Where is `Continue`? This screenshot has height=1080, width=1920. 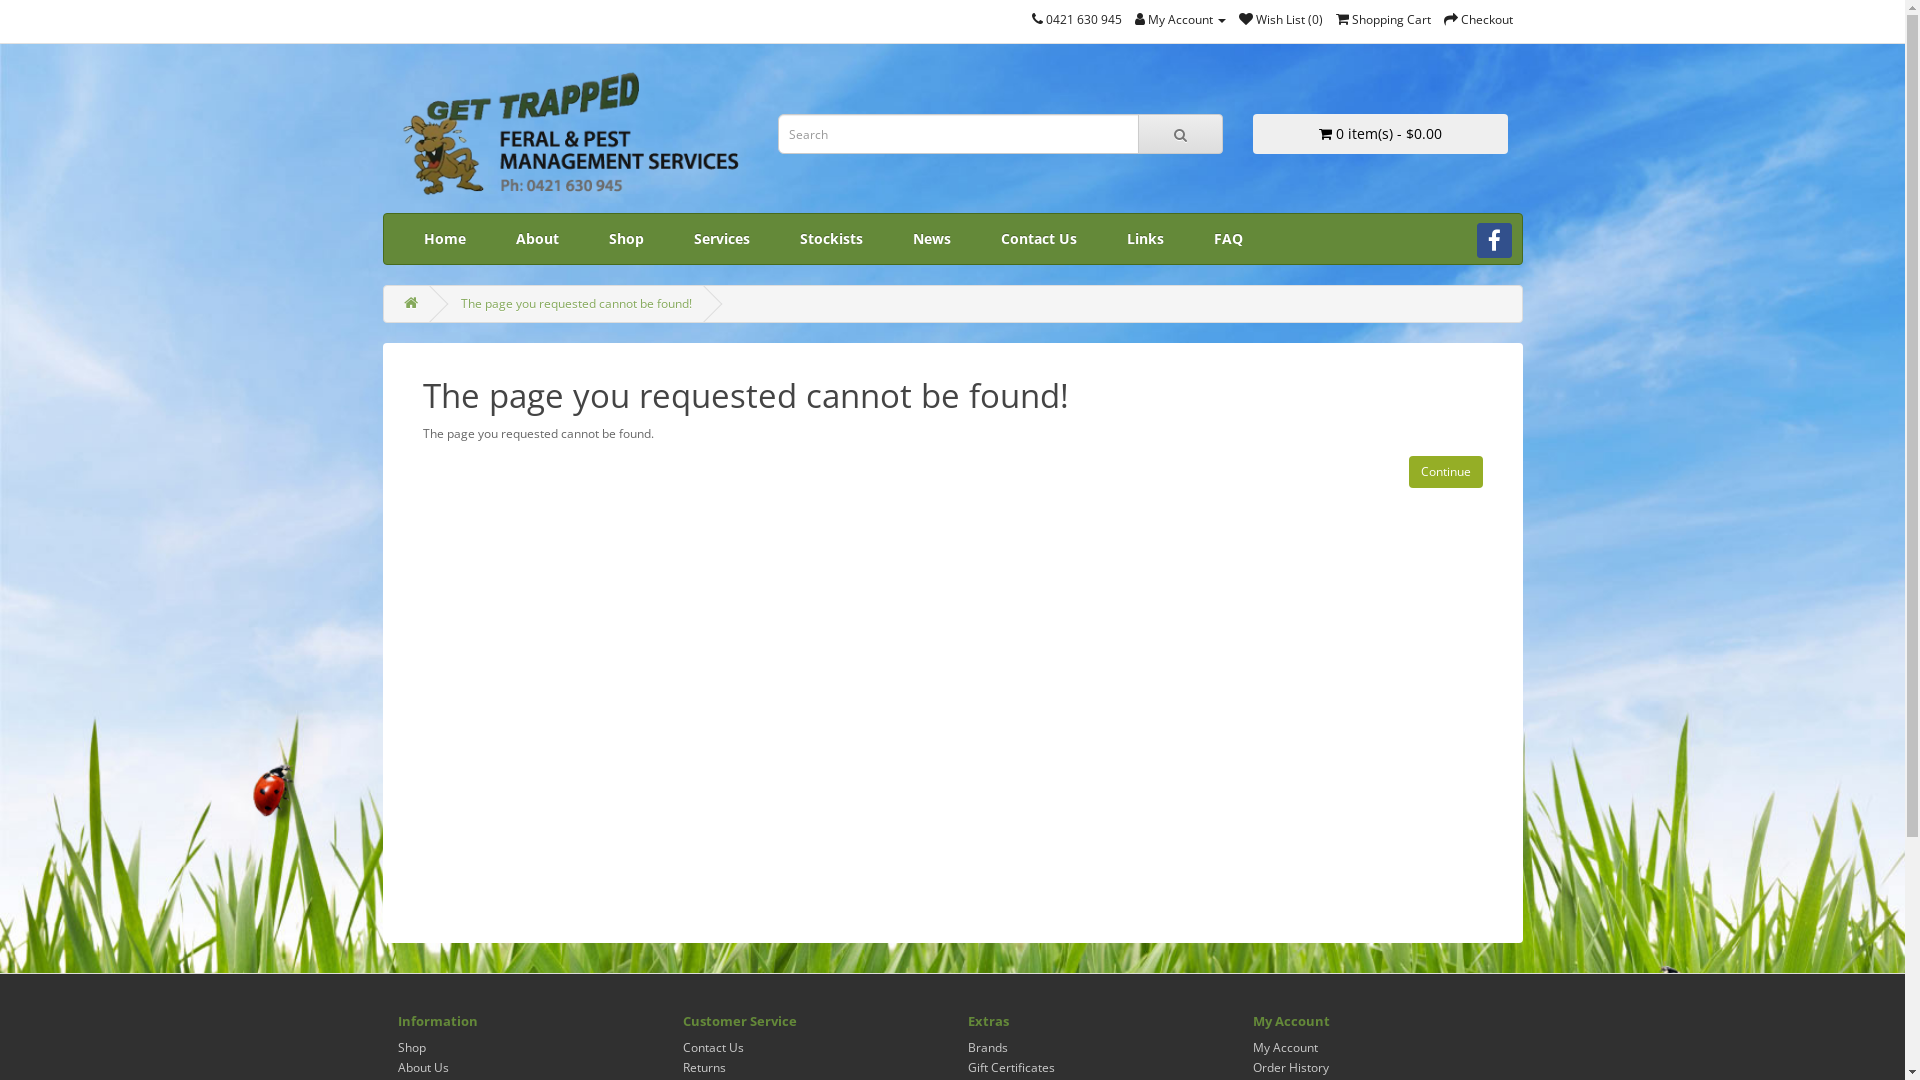 Continue is located at coordinates (1445, 472).